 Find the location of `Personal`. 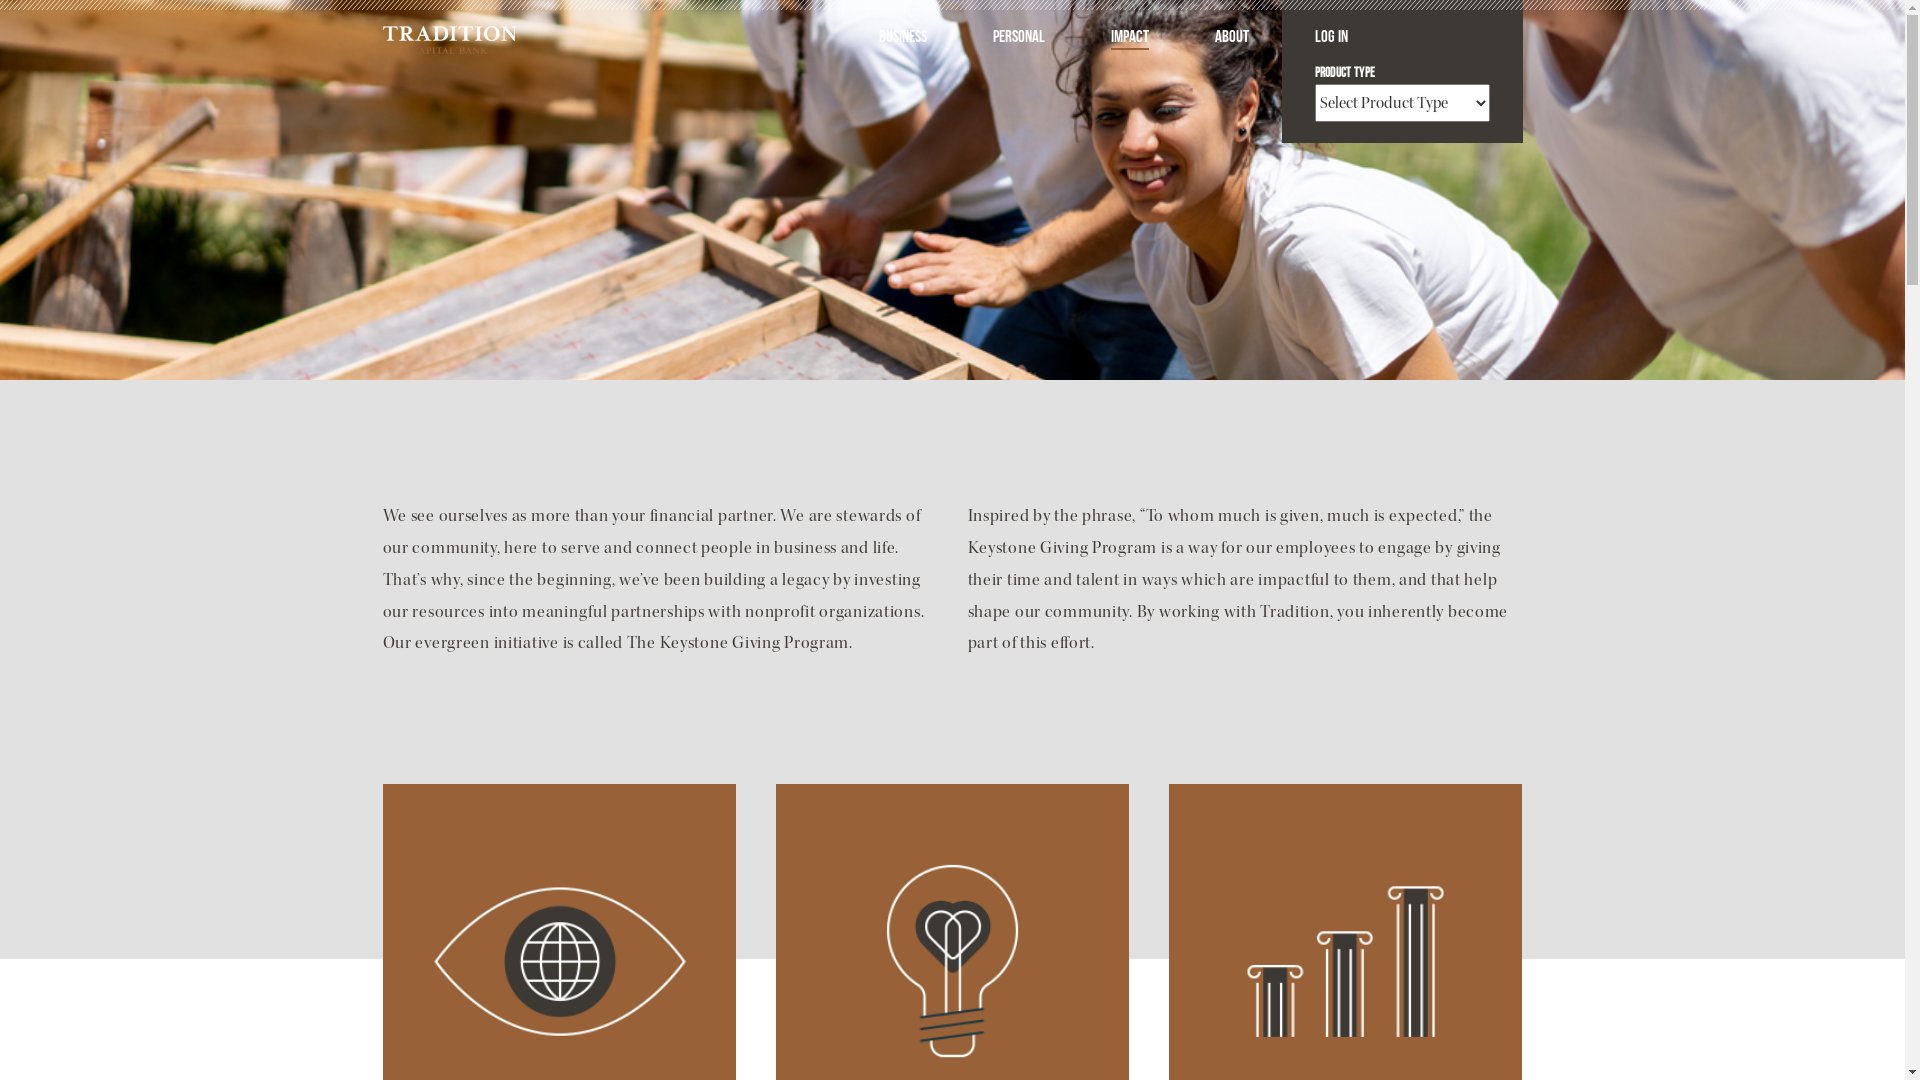

Personal is located at coordinates (1018, 38).